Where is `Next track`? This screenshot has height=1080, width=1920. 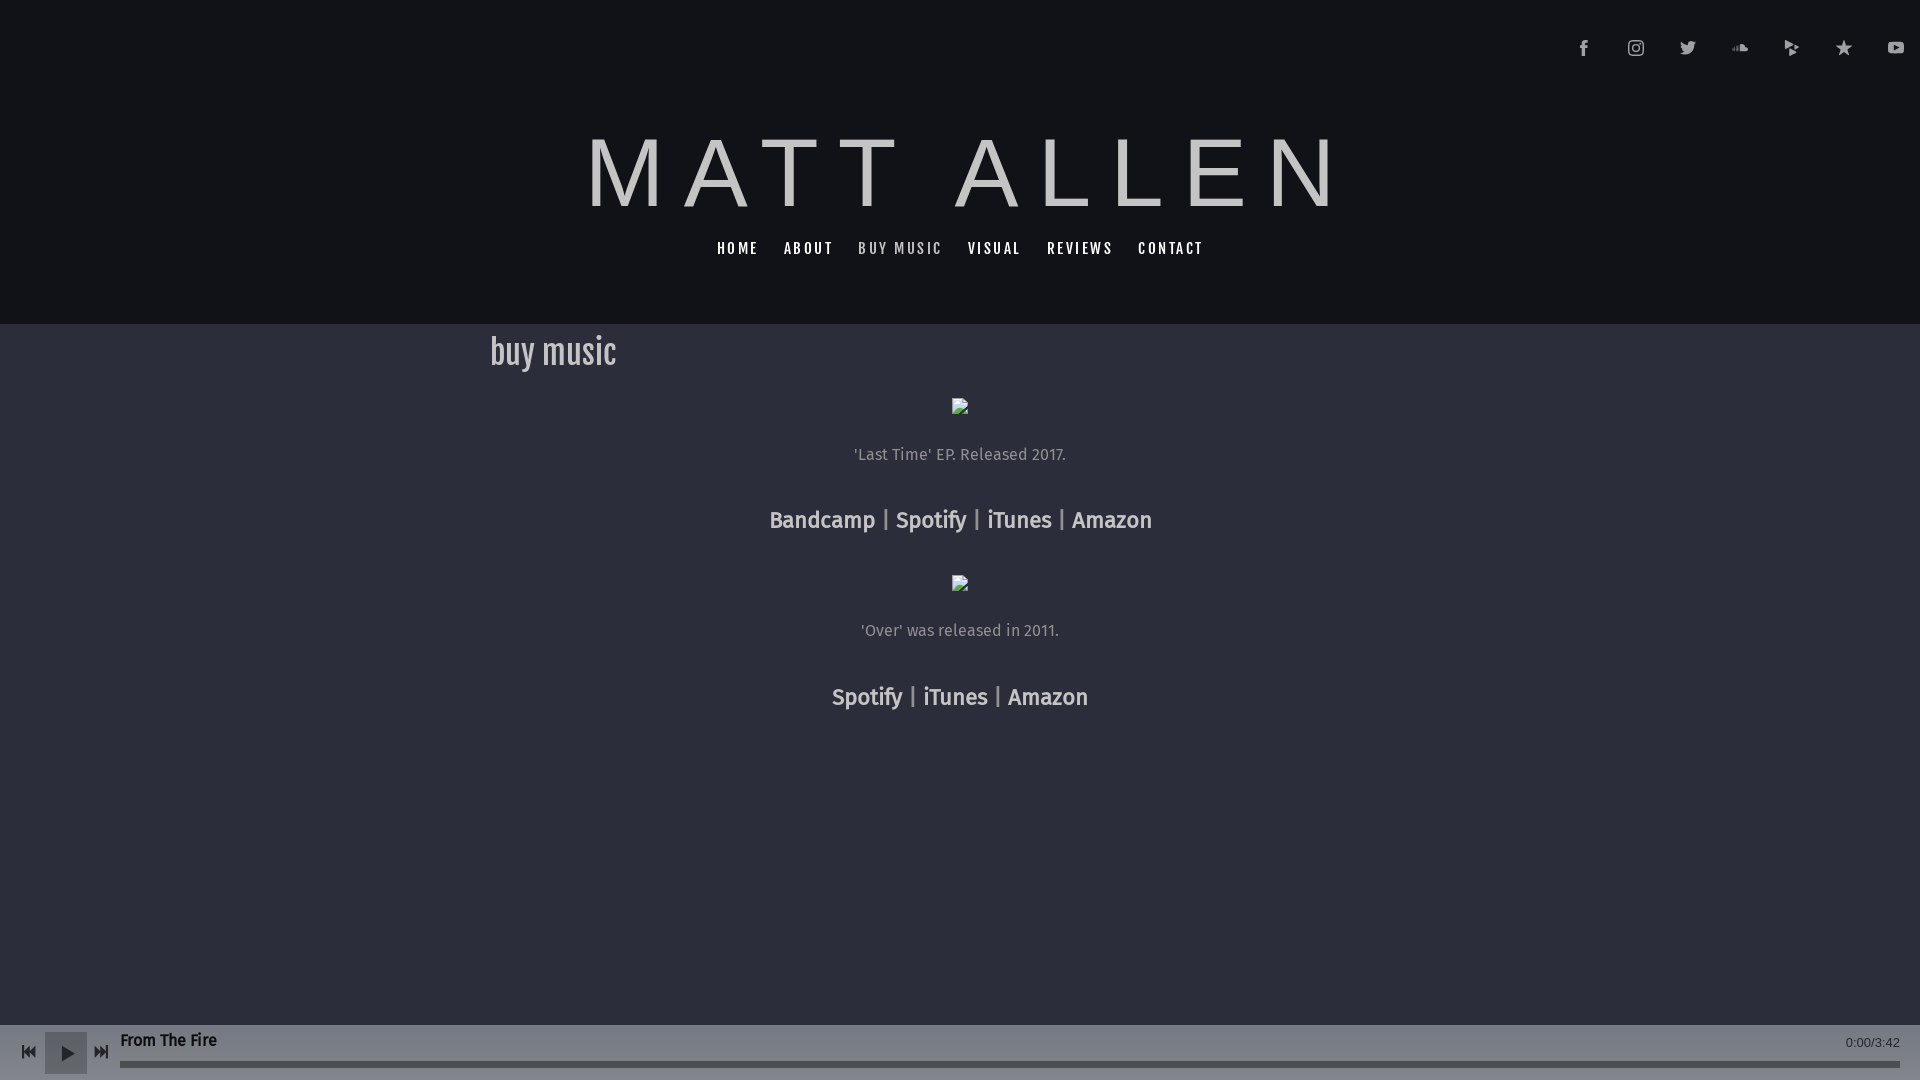 Next track is located at coordinates (101, 1052).